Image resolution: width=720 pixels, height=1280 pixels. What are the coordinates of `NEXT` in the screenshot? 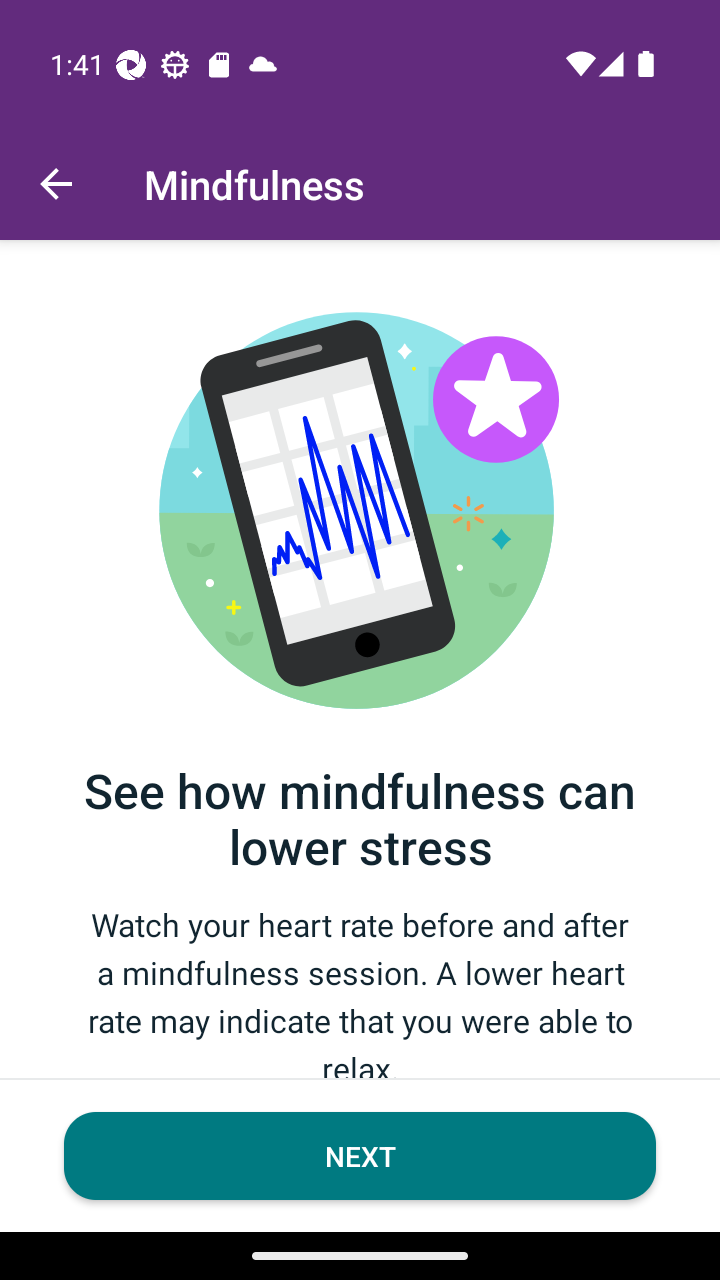 It's located at (360, 1156).